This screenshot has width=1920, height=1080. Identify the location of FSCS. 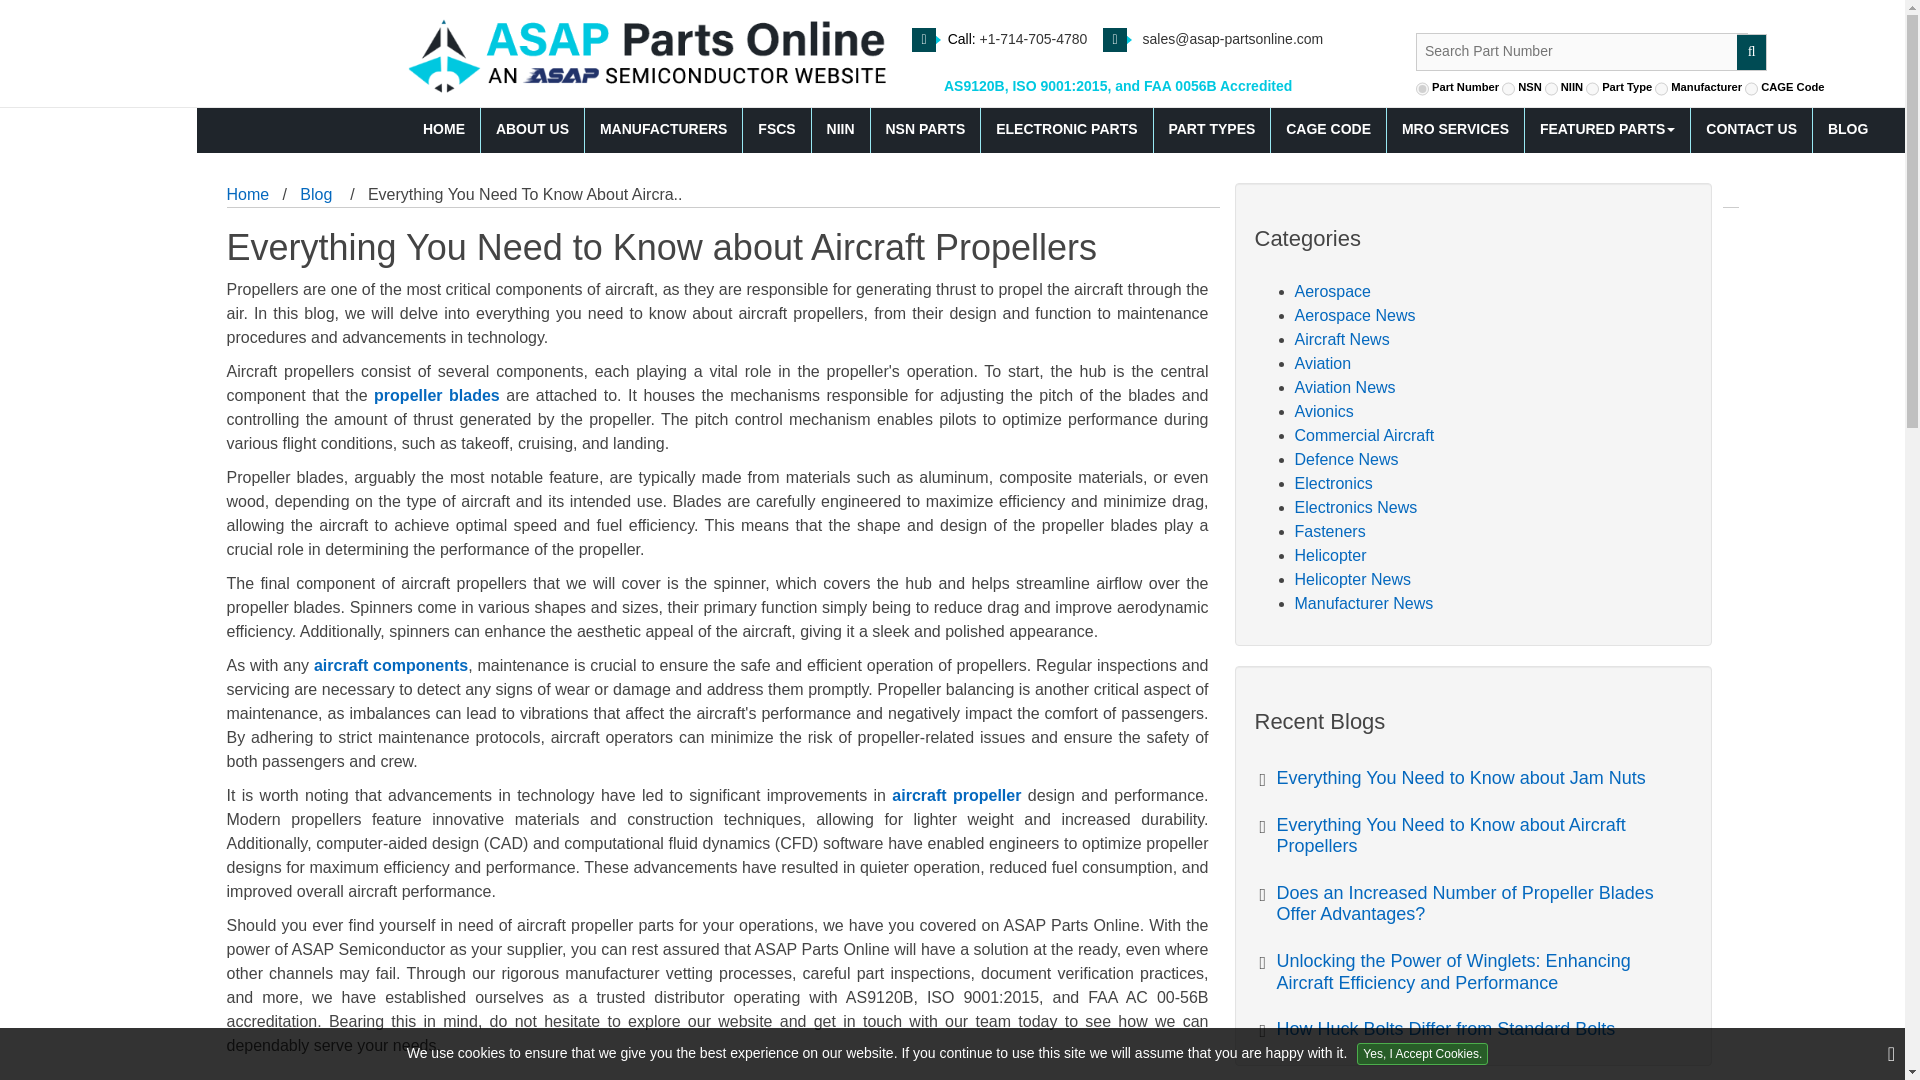
(776, 130).